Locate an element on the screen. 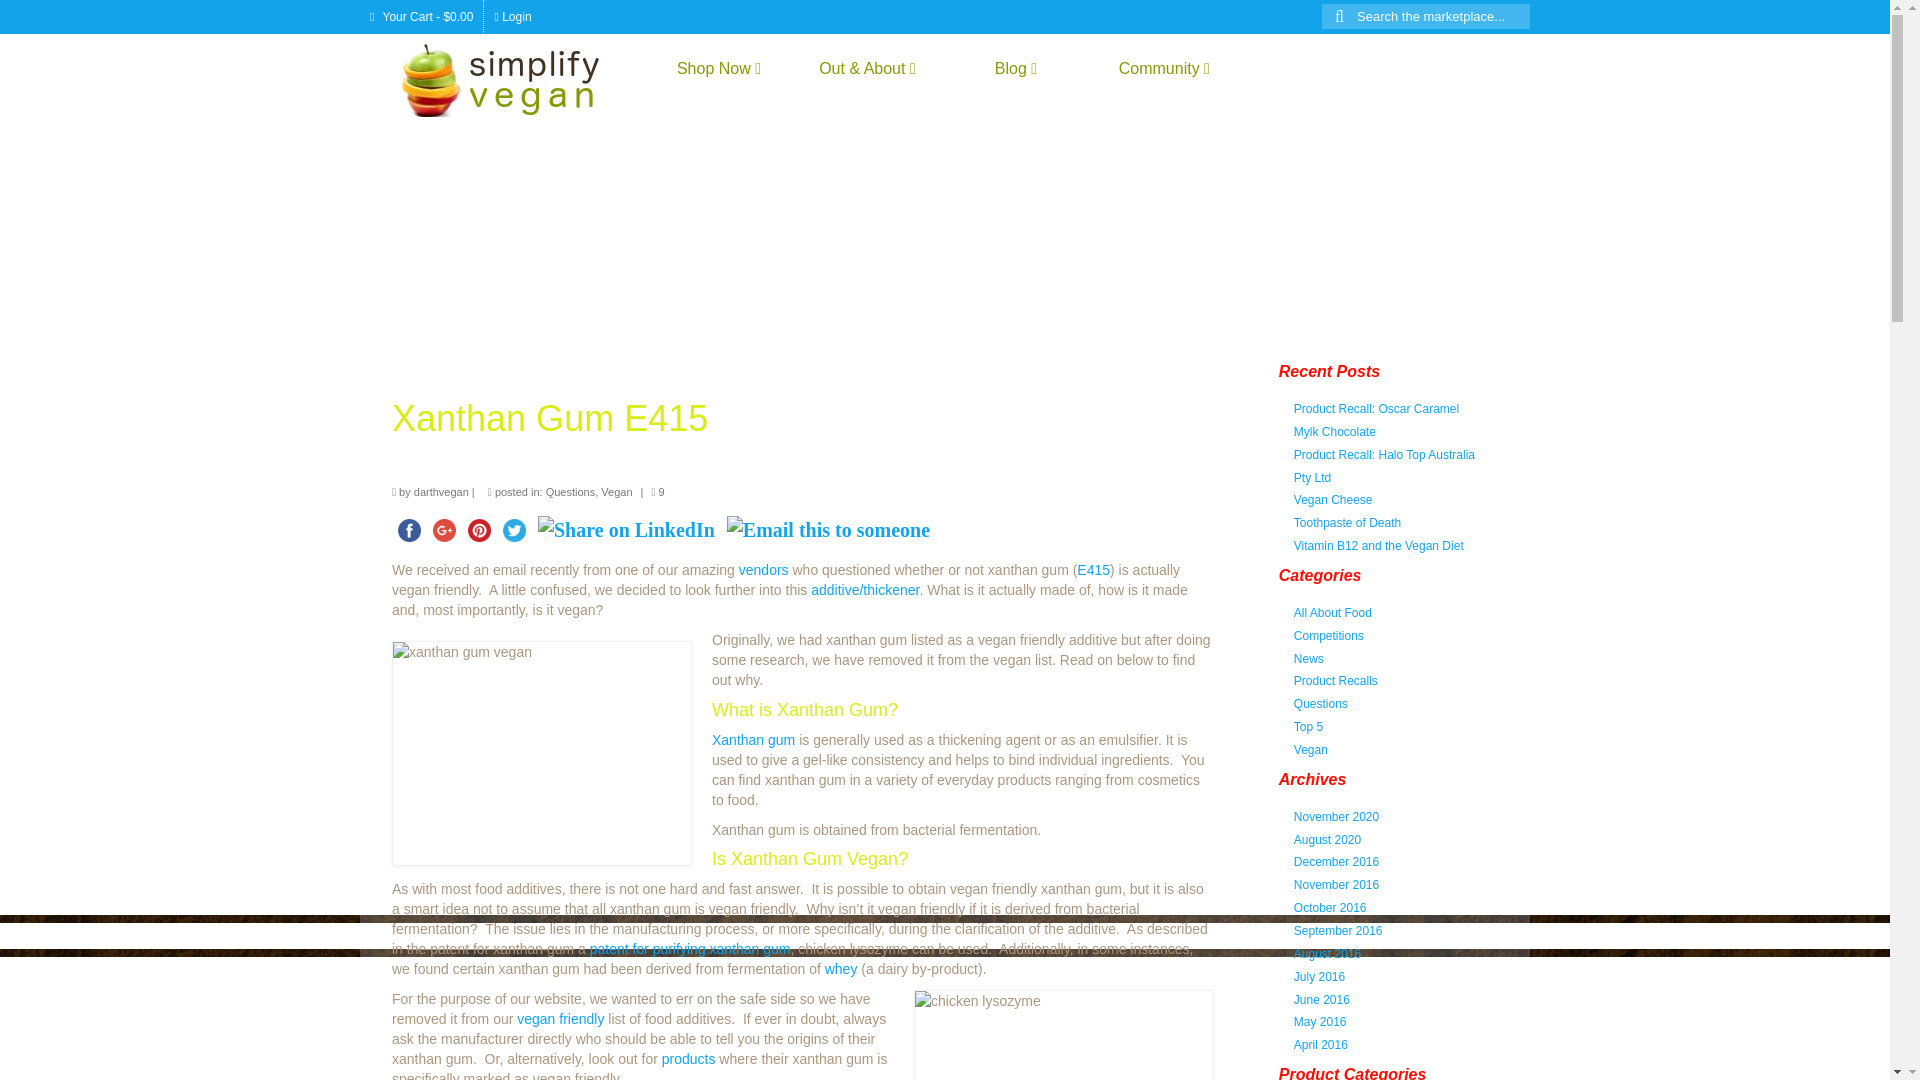  View your shopping cart is located at coordinates (422, 16).